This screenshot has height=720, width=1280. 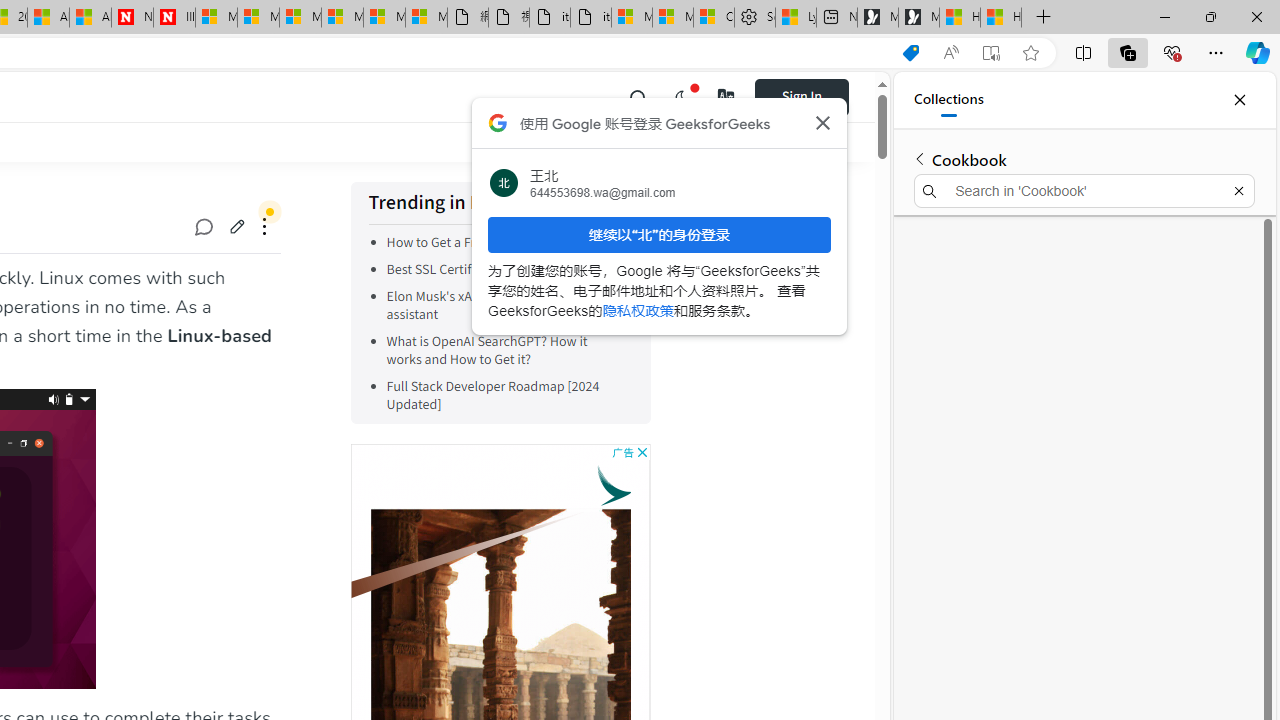 I want to click on Elon Musk's xAI releases Grok-2 AI assistant, so click(x=484, y=306).